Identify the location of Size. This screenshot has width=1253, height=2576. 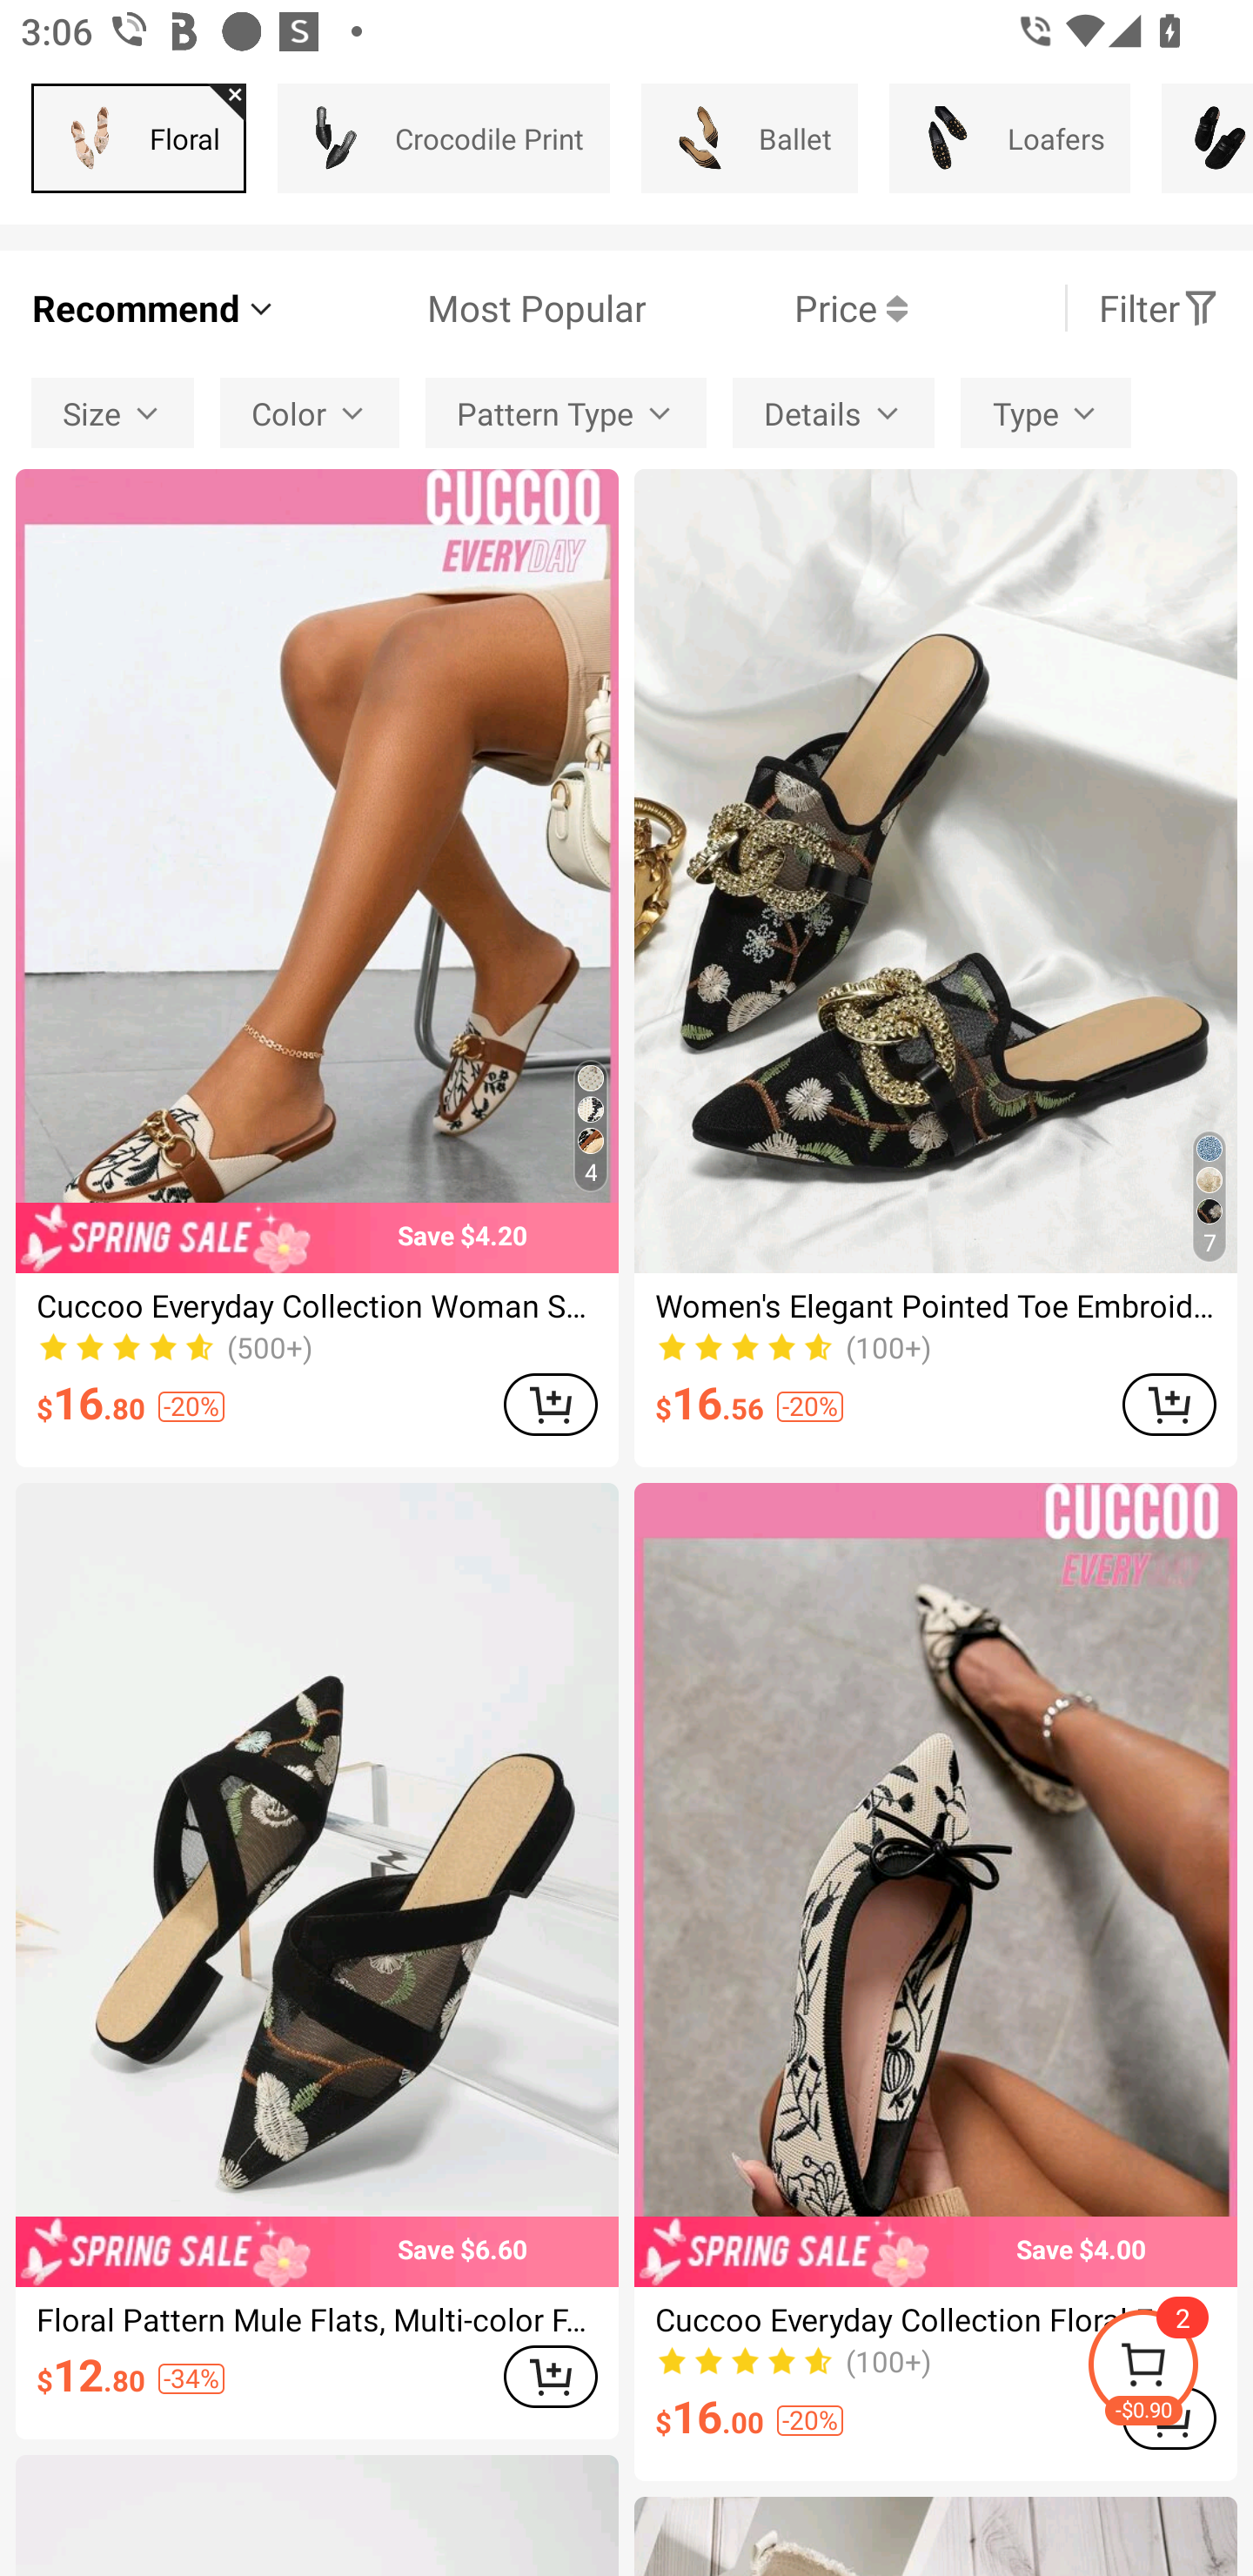
(113, 413).